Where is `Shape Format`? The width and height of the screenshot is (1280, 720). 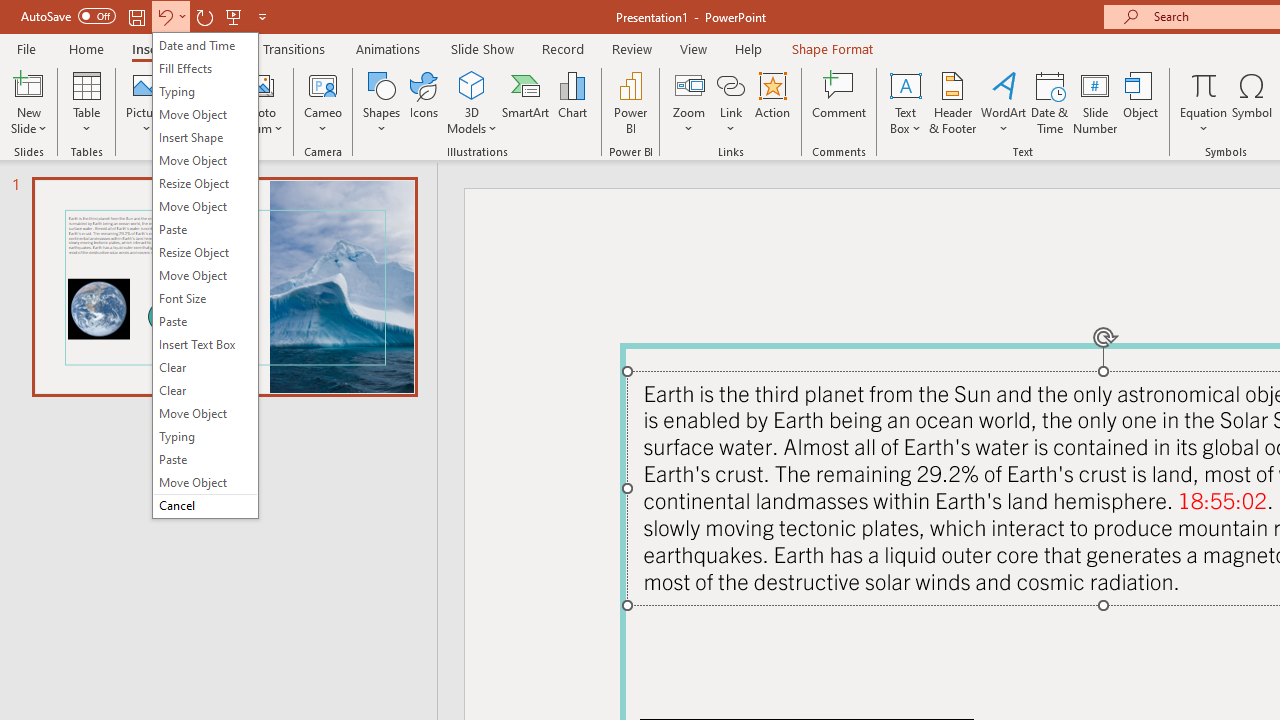
Shape Format is located at coordinates (832, 48).